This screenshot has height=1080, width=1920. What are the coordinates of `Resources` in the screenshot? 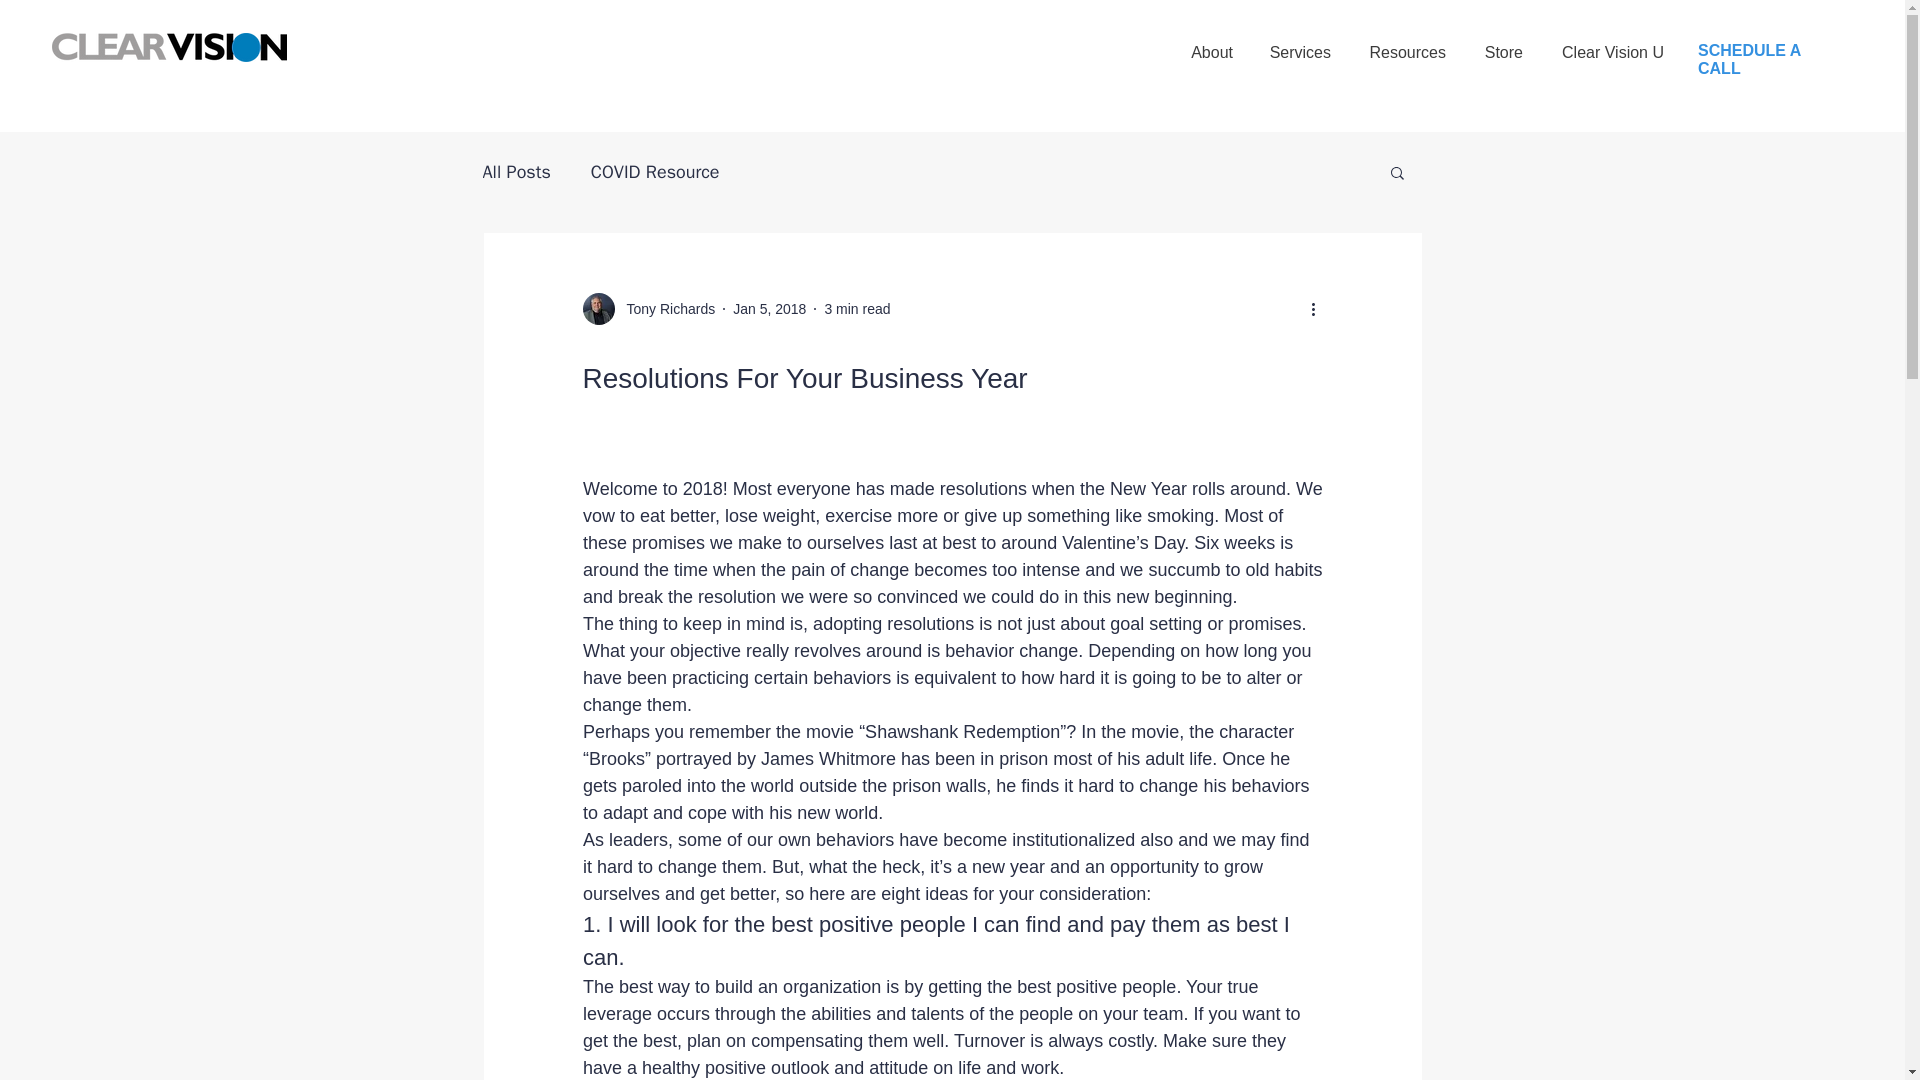 It's located at (1406, 43).